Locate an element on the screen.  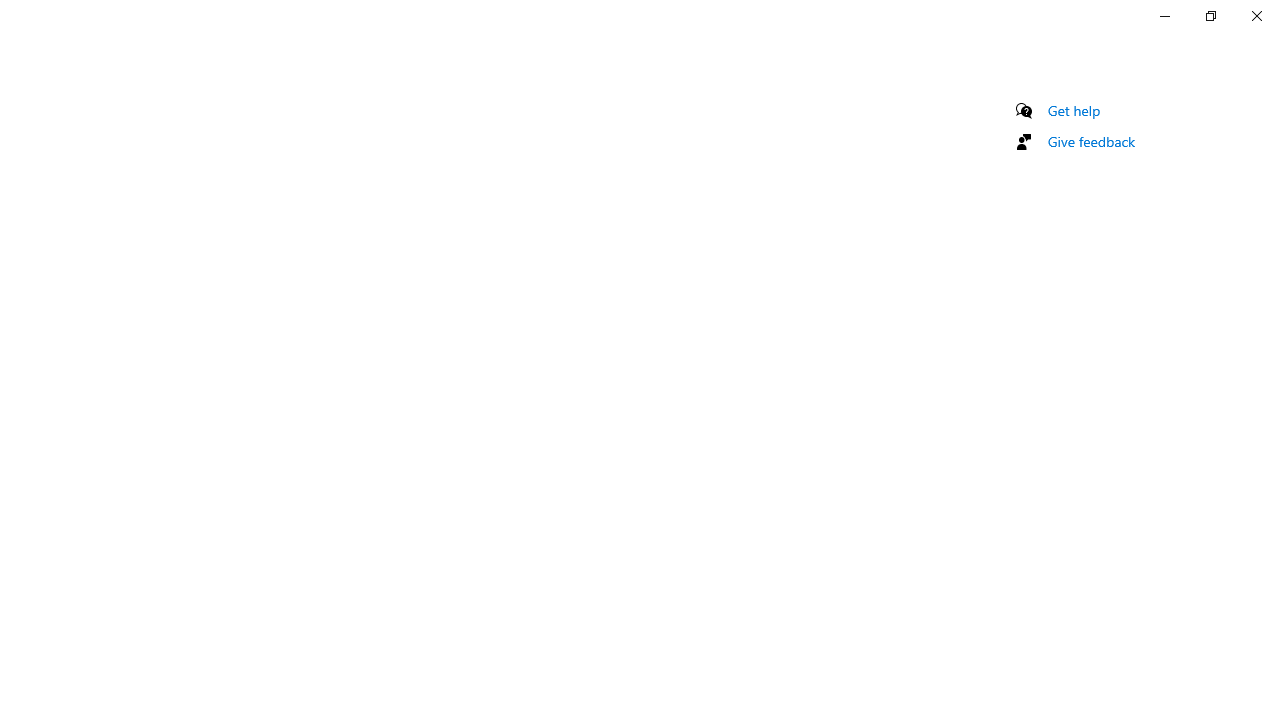
Restore Settings is located at coordinates (1210, 16).